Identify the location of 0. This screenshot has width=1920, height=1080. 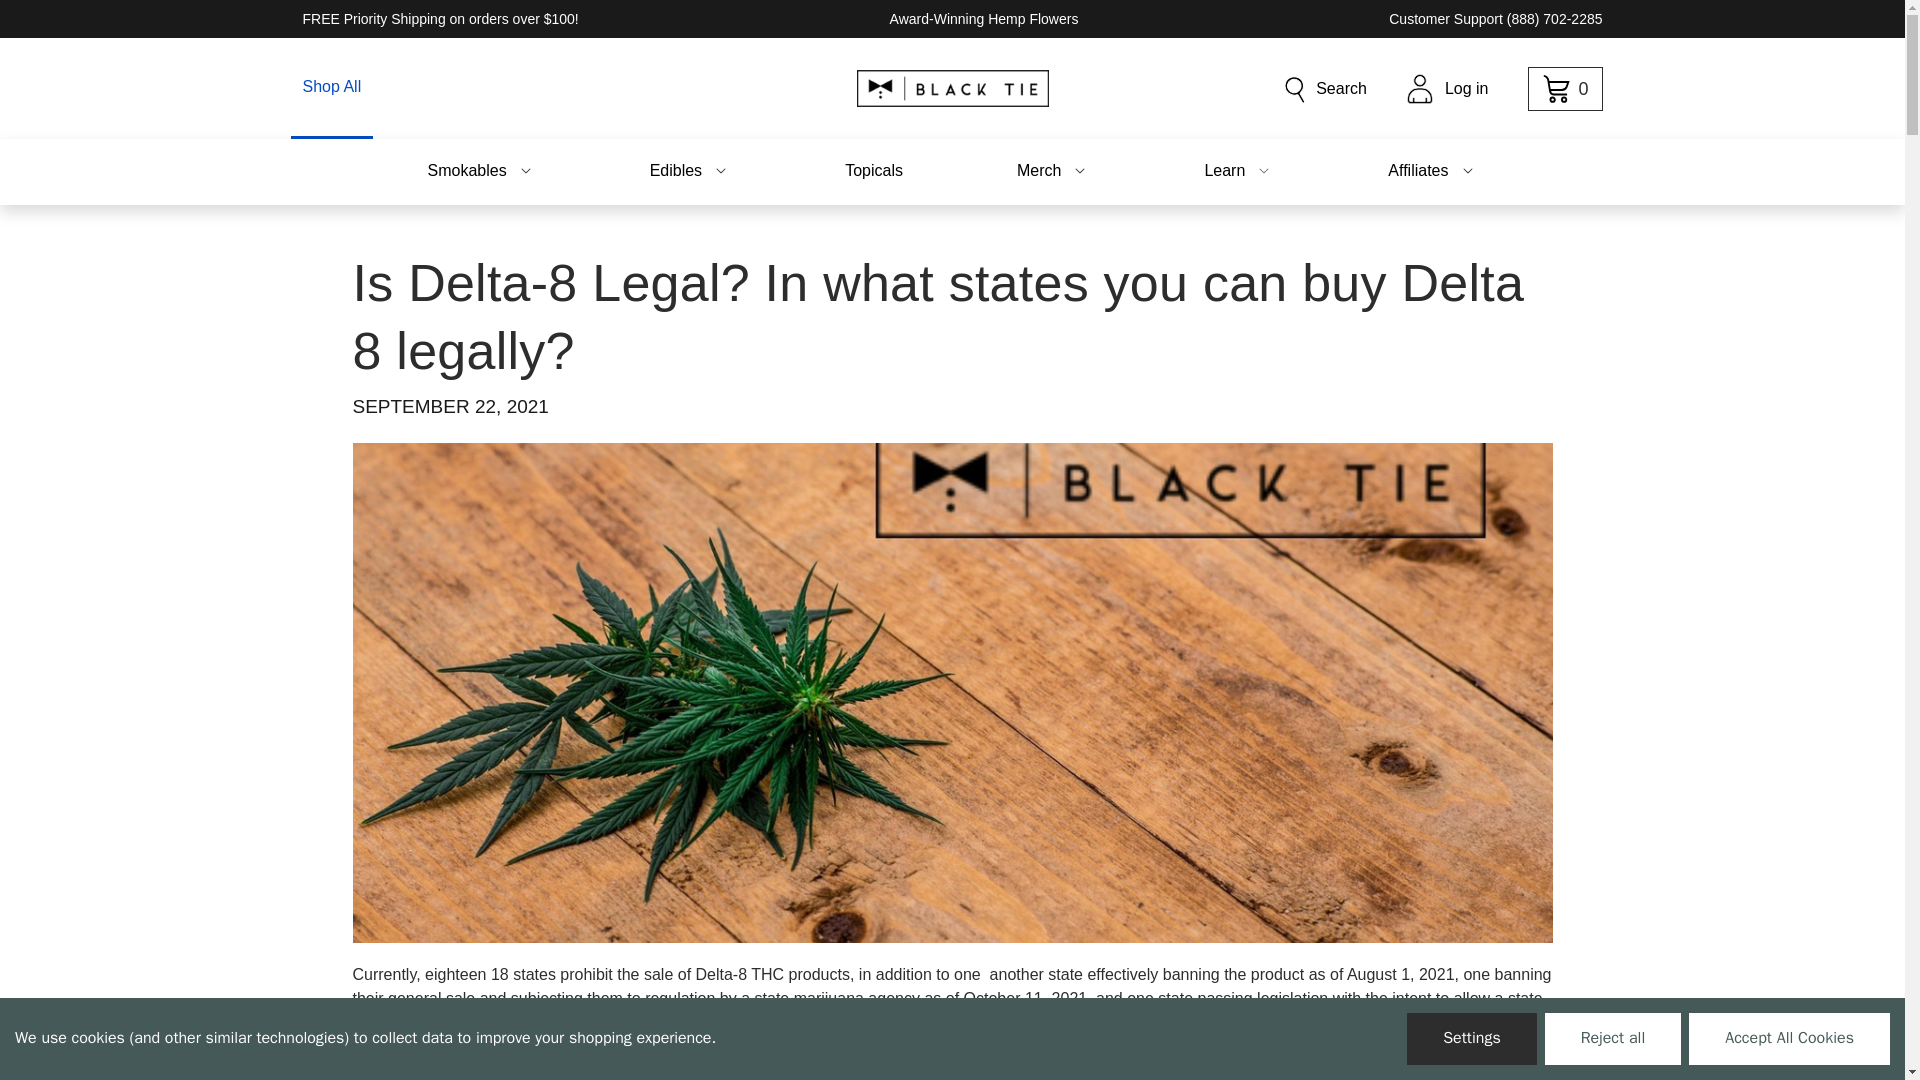
(1564, 88).